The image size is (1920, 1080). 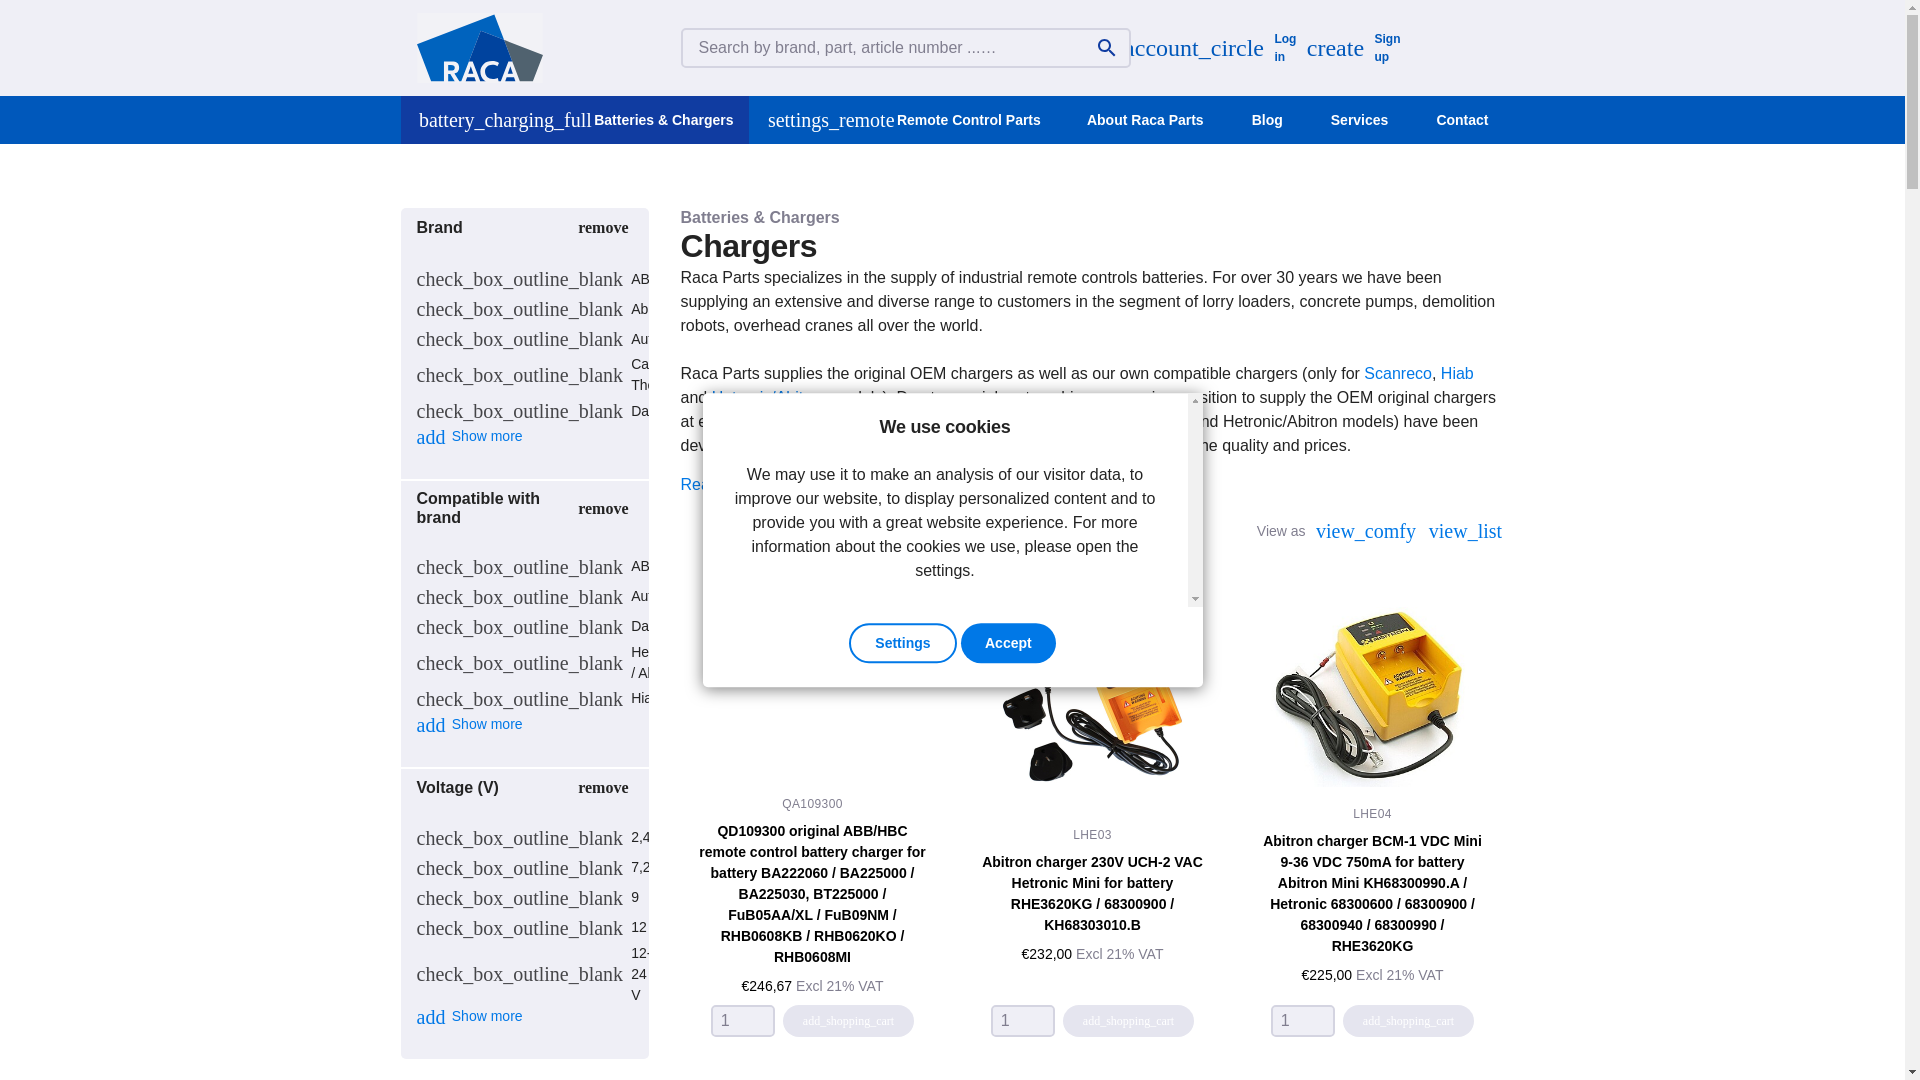 What do you see at coordinates (1092, 696) in the screenshot?
I see `View` at bounding box center [1092, 696].